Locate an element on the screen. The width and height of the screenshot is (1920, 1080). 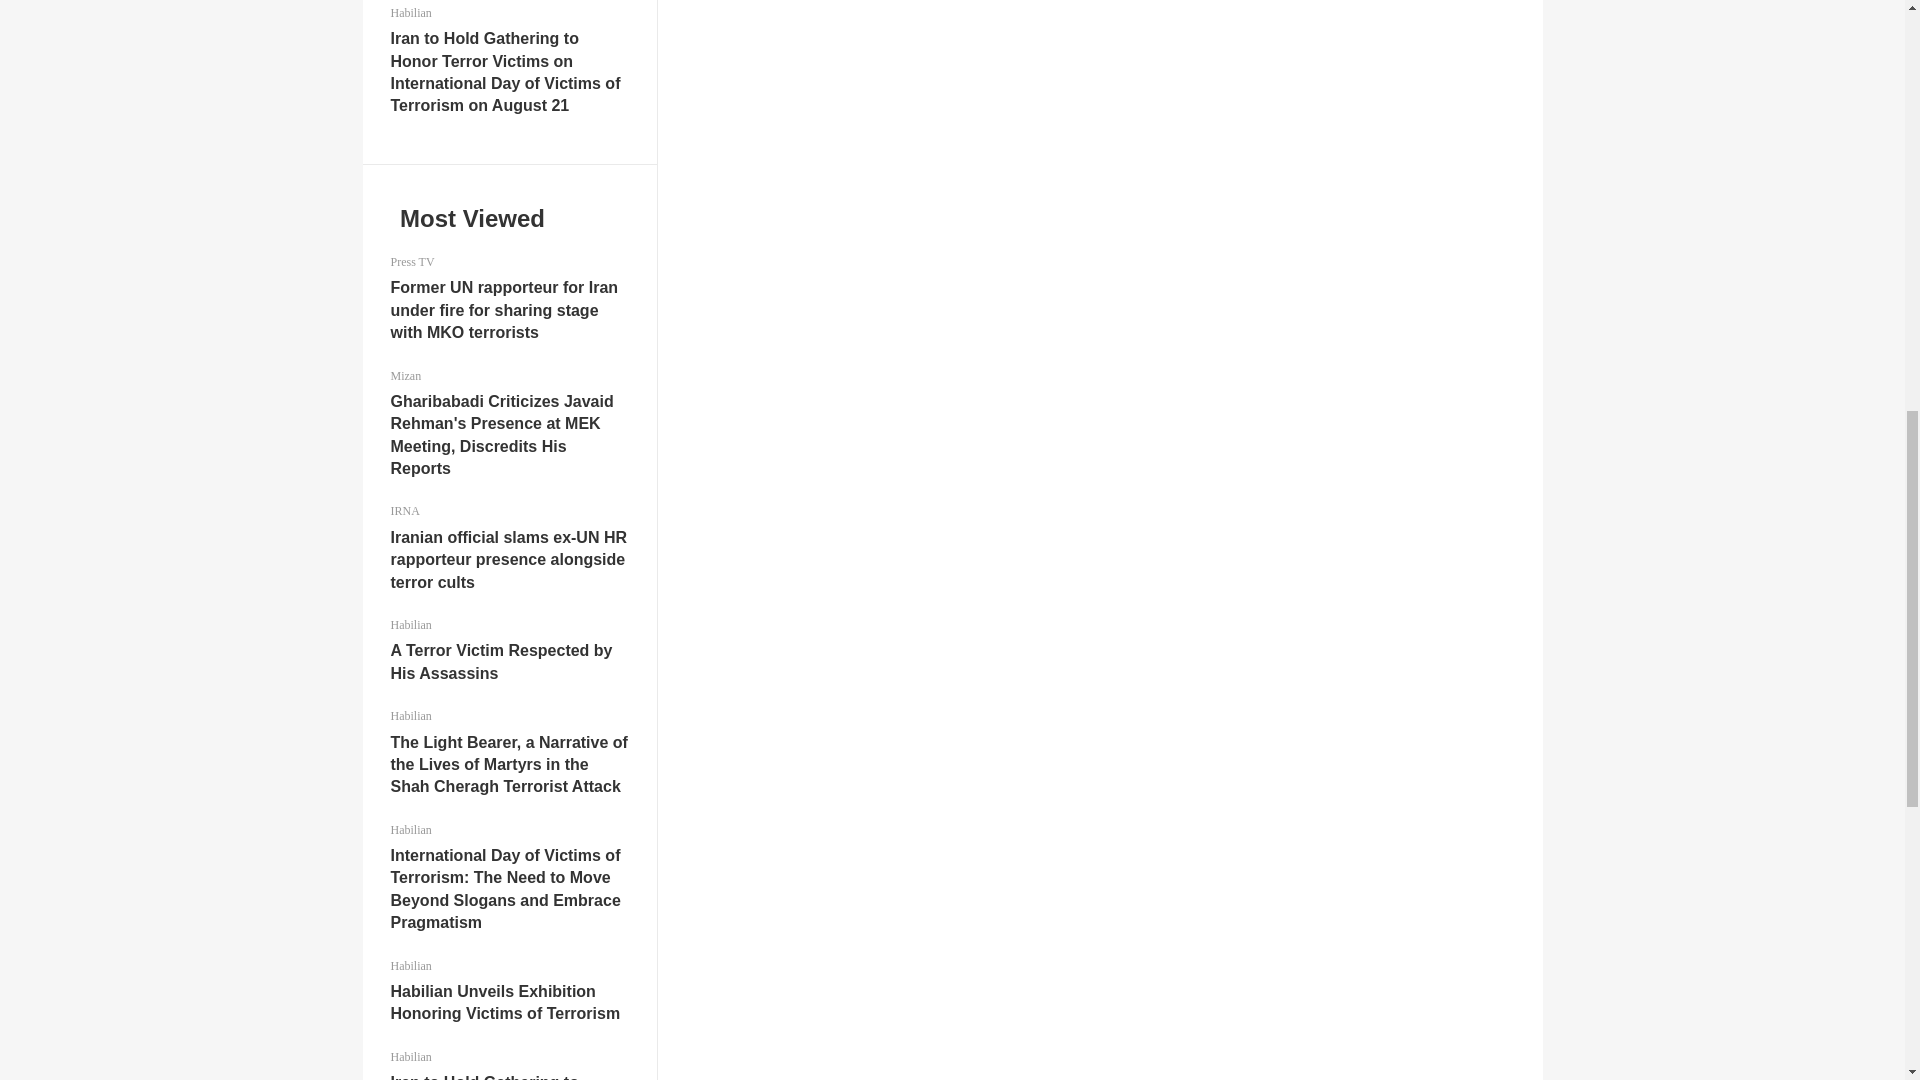
Habilian Unveils Exhibition Honoring Victims of Terrorism is located at coordinates (504, 1002).